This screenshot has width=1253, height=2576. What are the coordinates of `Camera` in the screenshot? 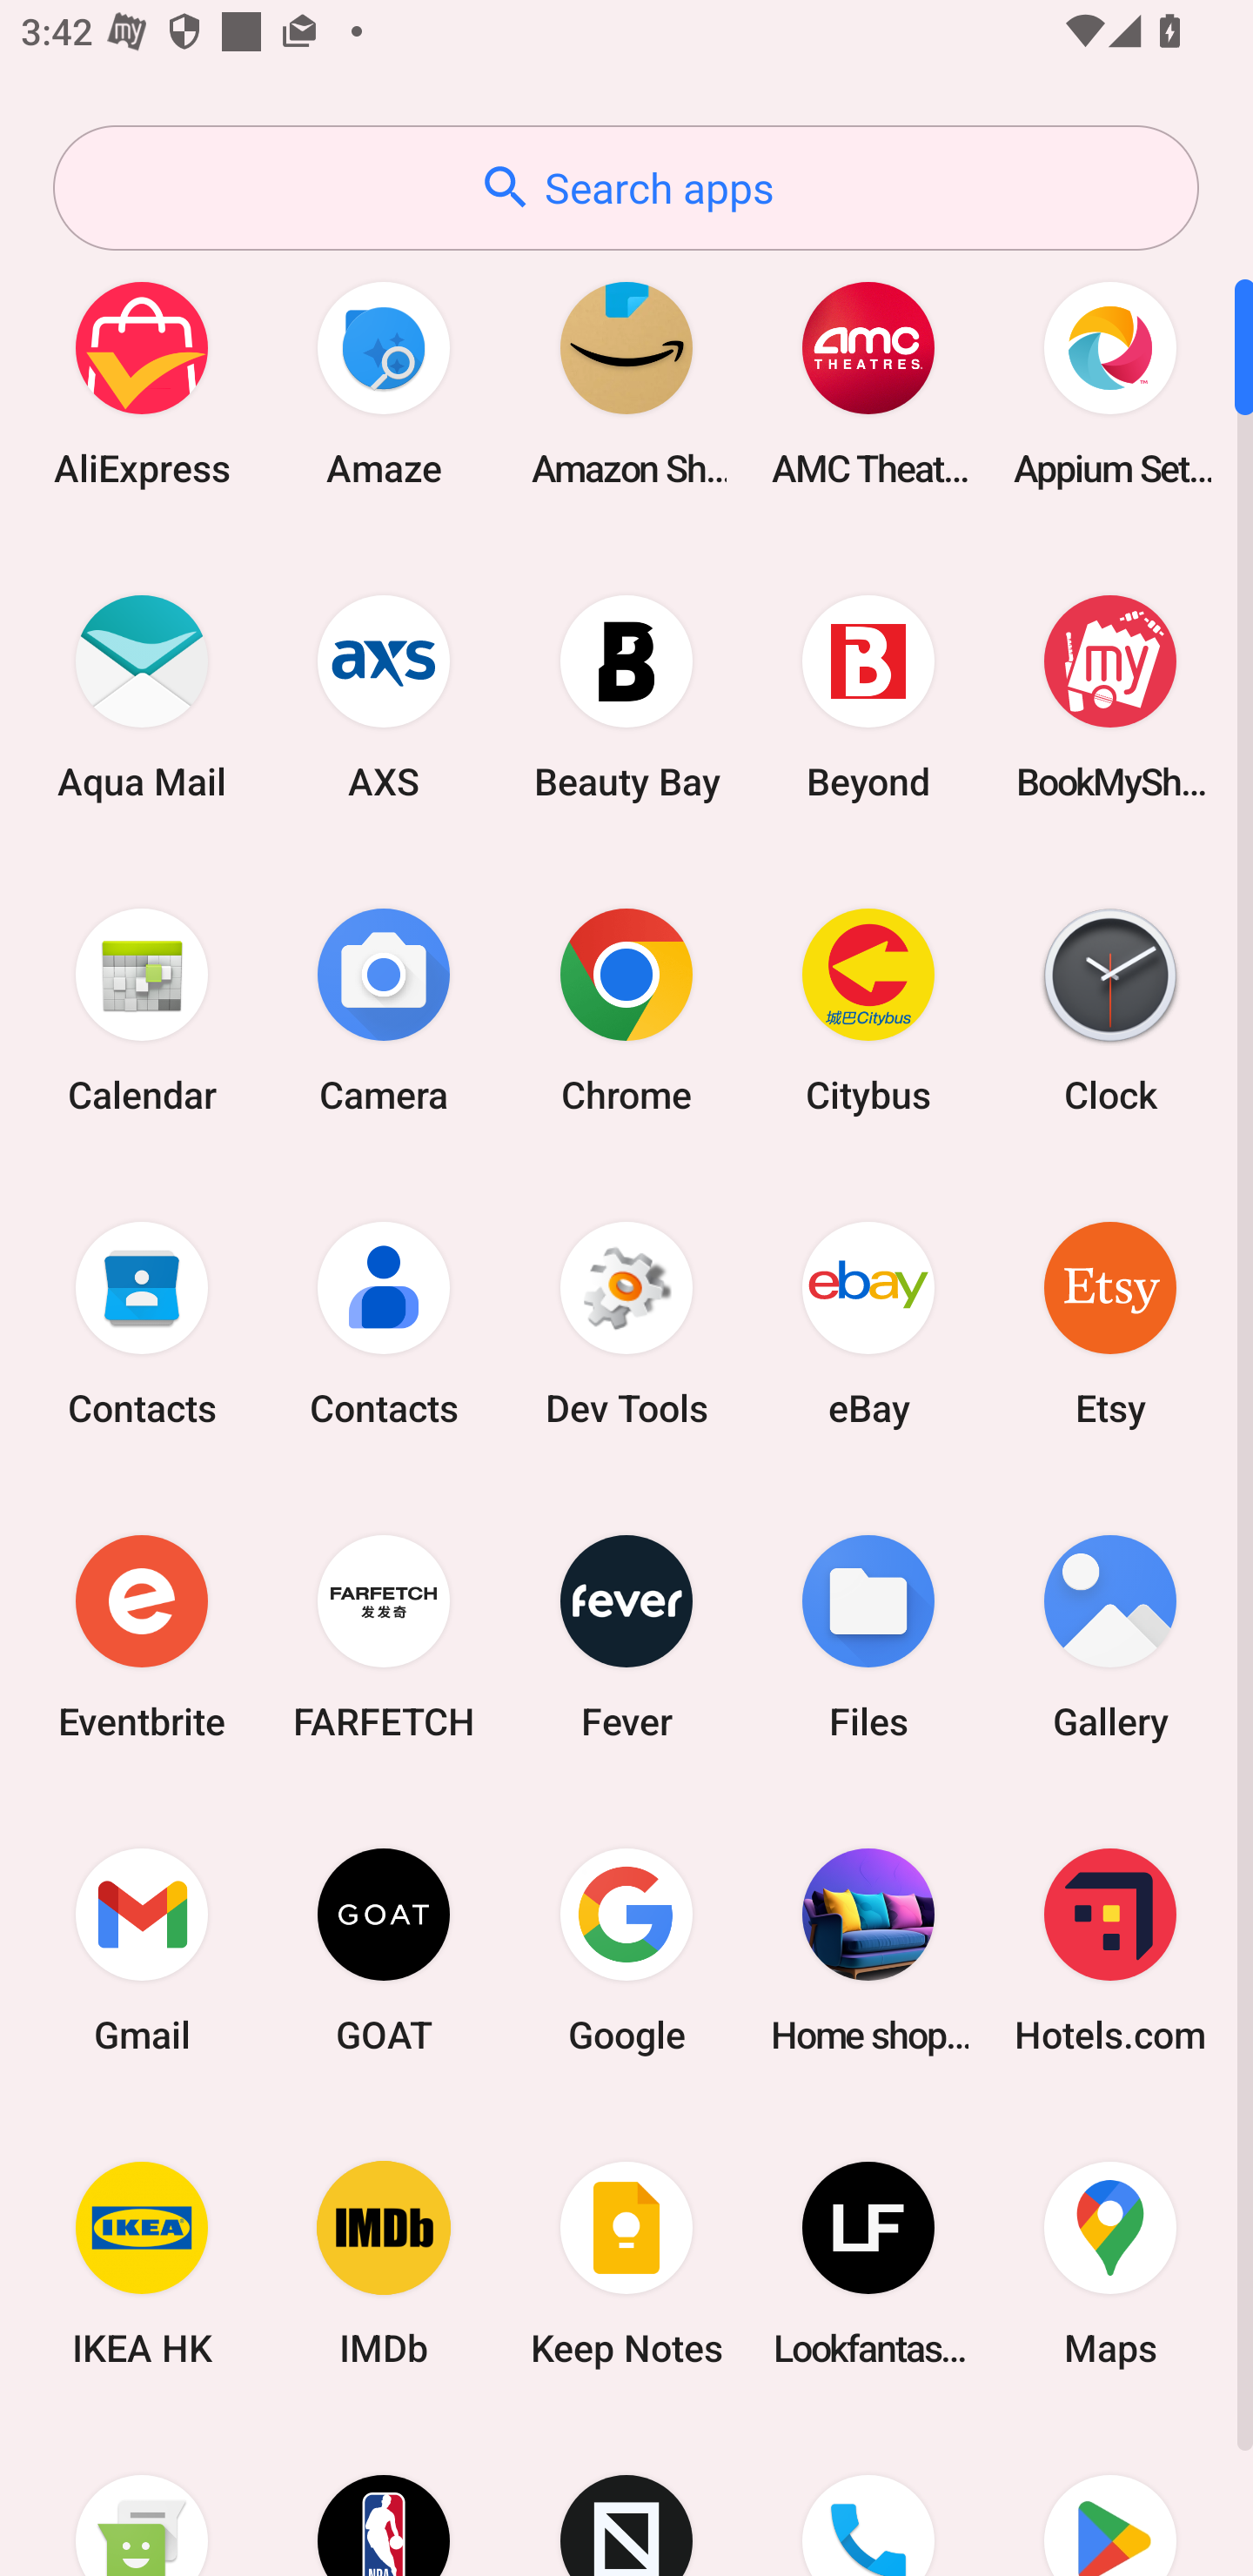 It's located at (384, 1010).